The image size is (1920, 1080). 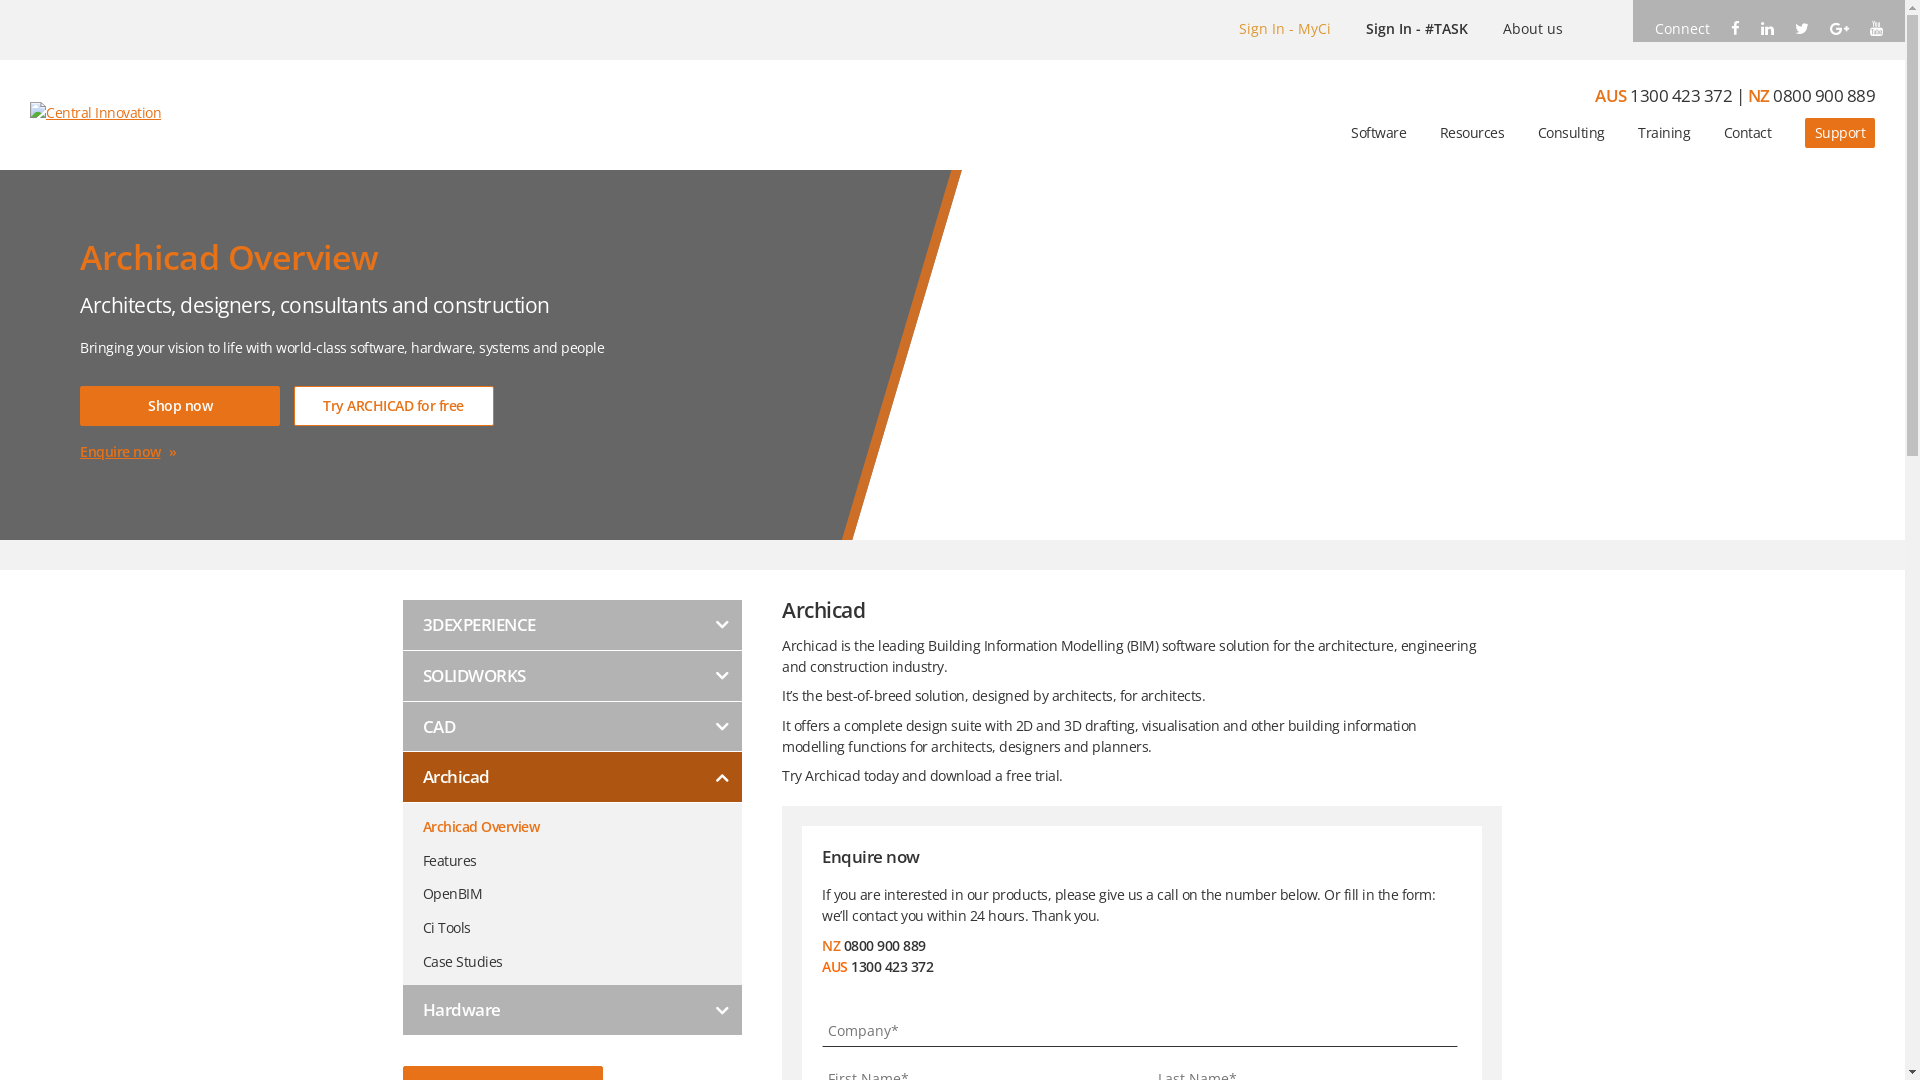 I want to click on Hardware, so click(x=572, y=1010).